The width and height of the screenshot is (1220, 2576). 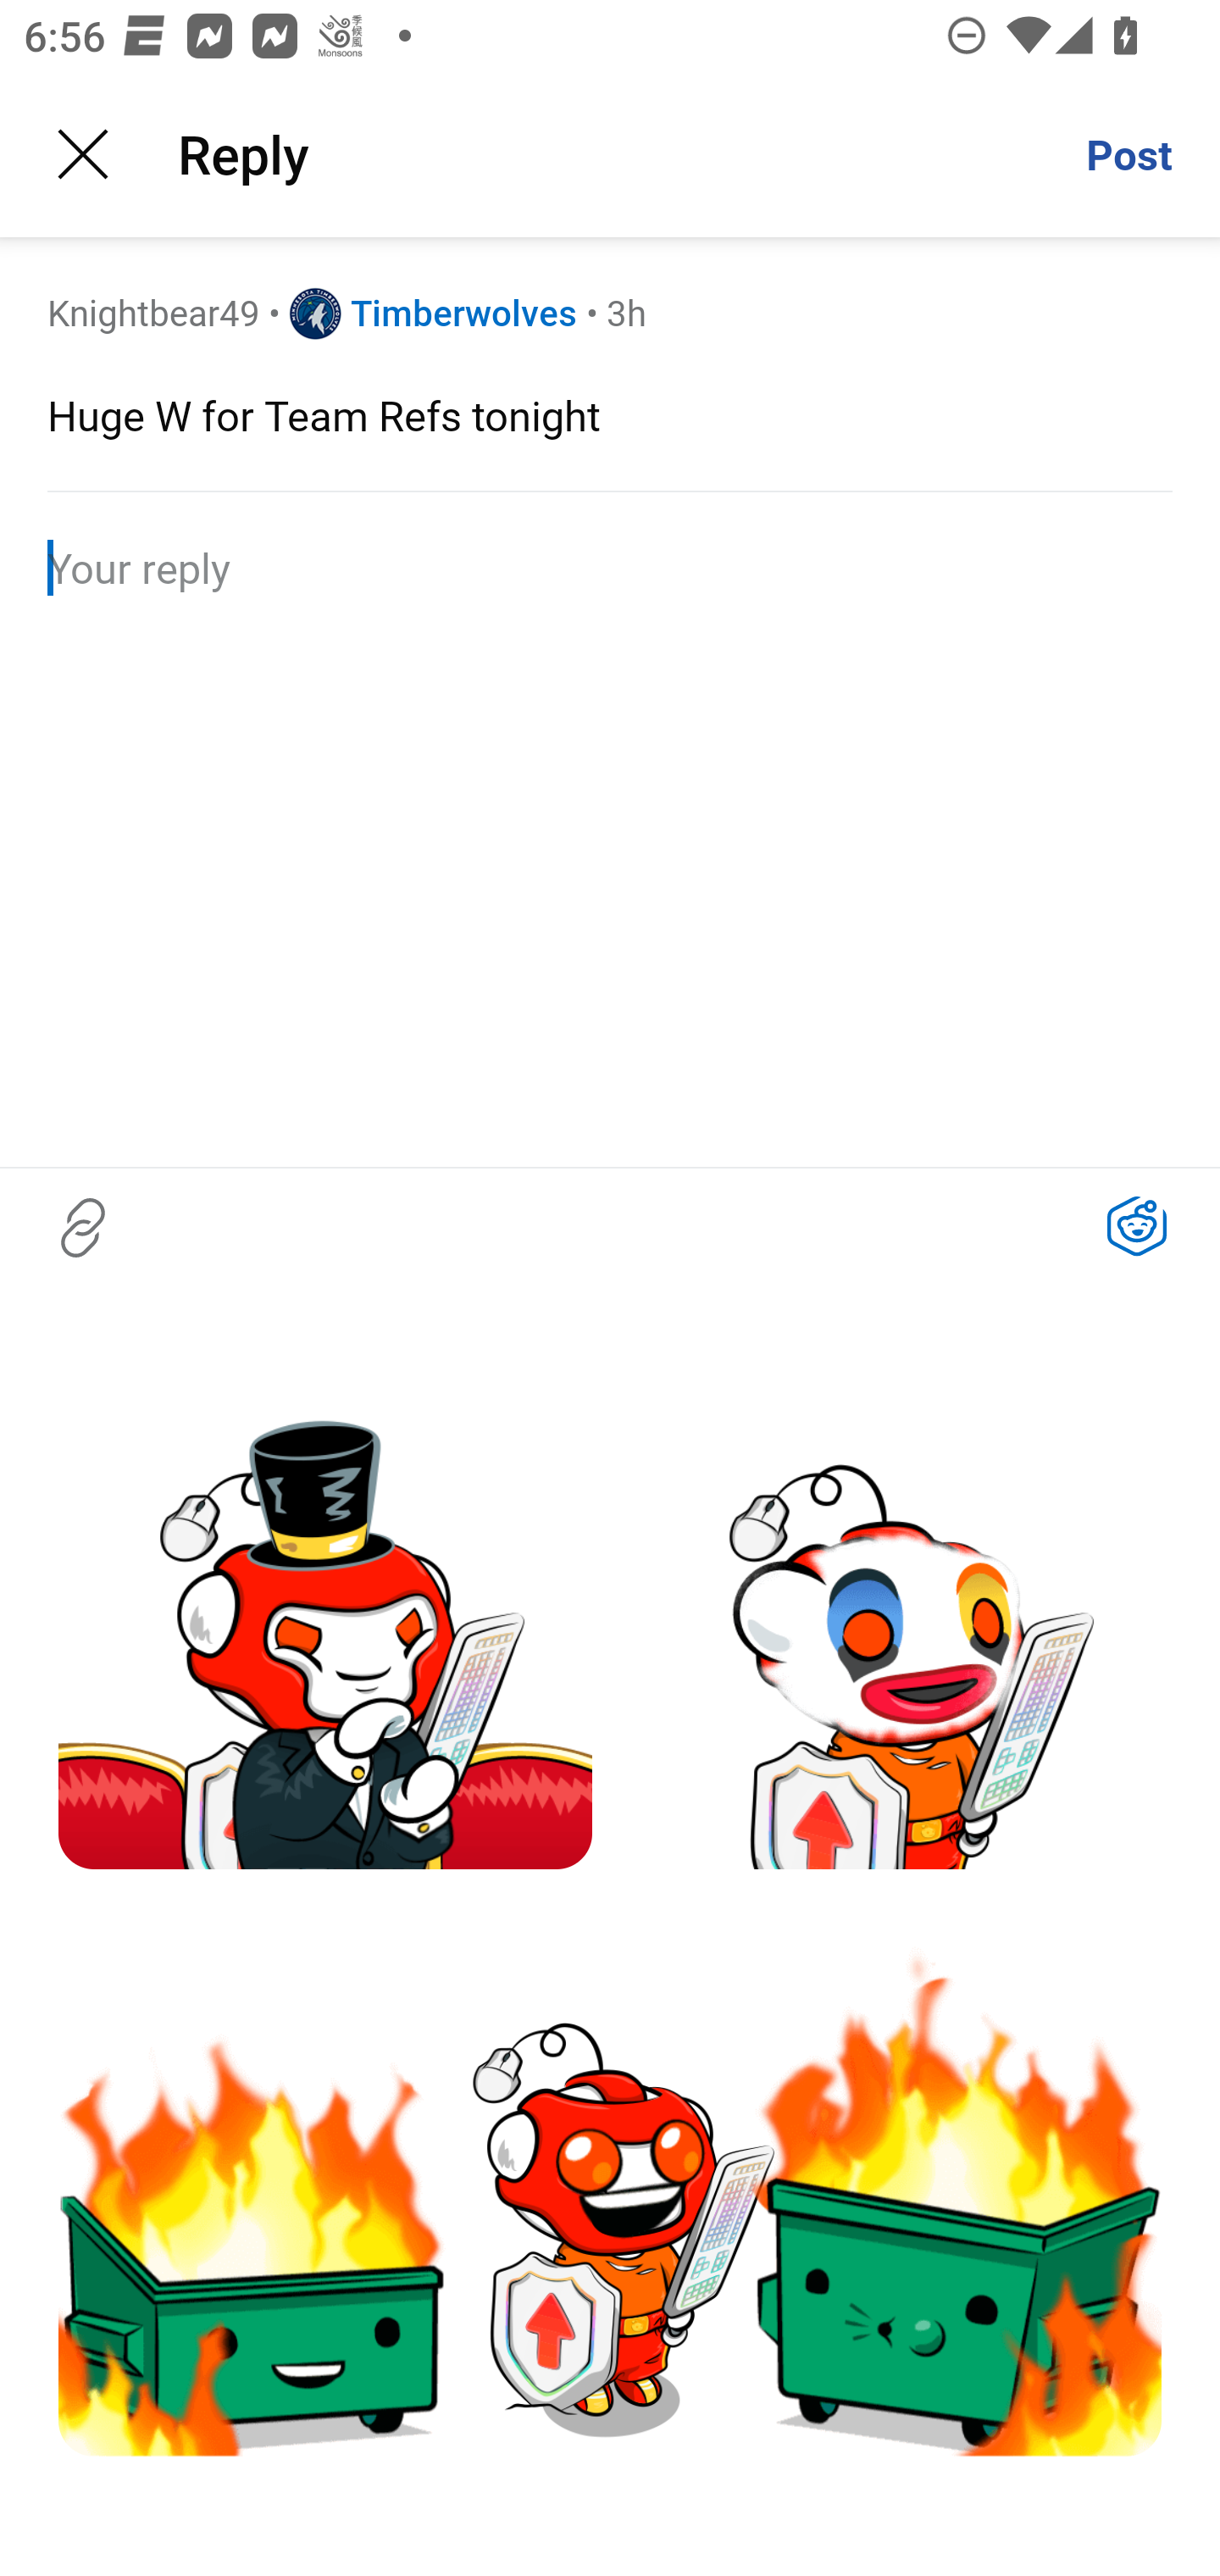 I want to click on Show Expressions, so click(x=1137, y=1227).